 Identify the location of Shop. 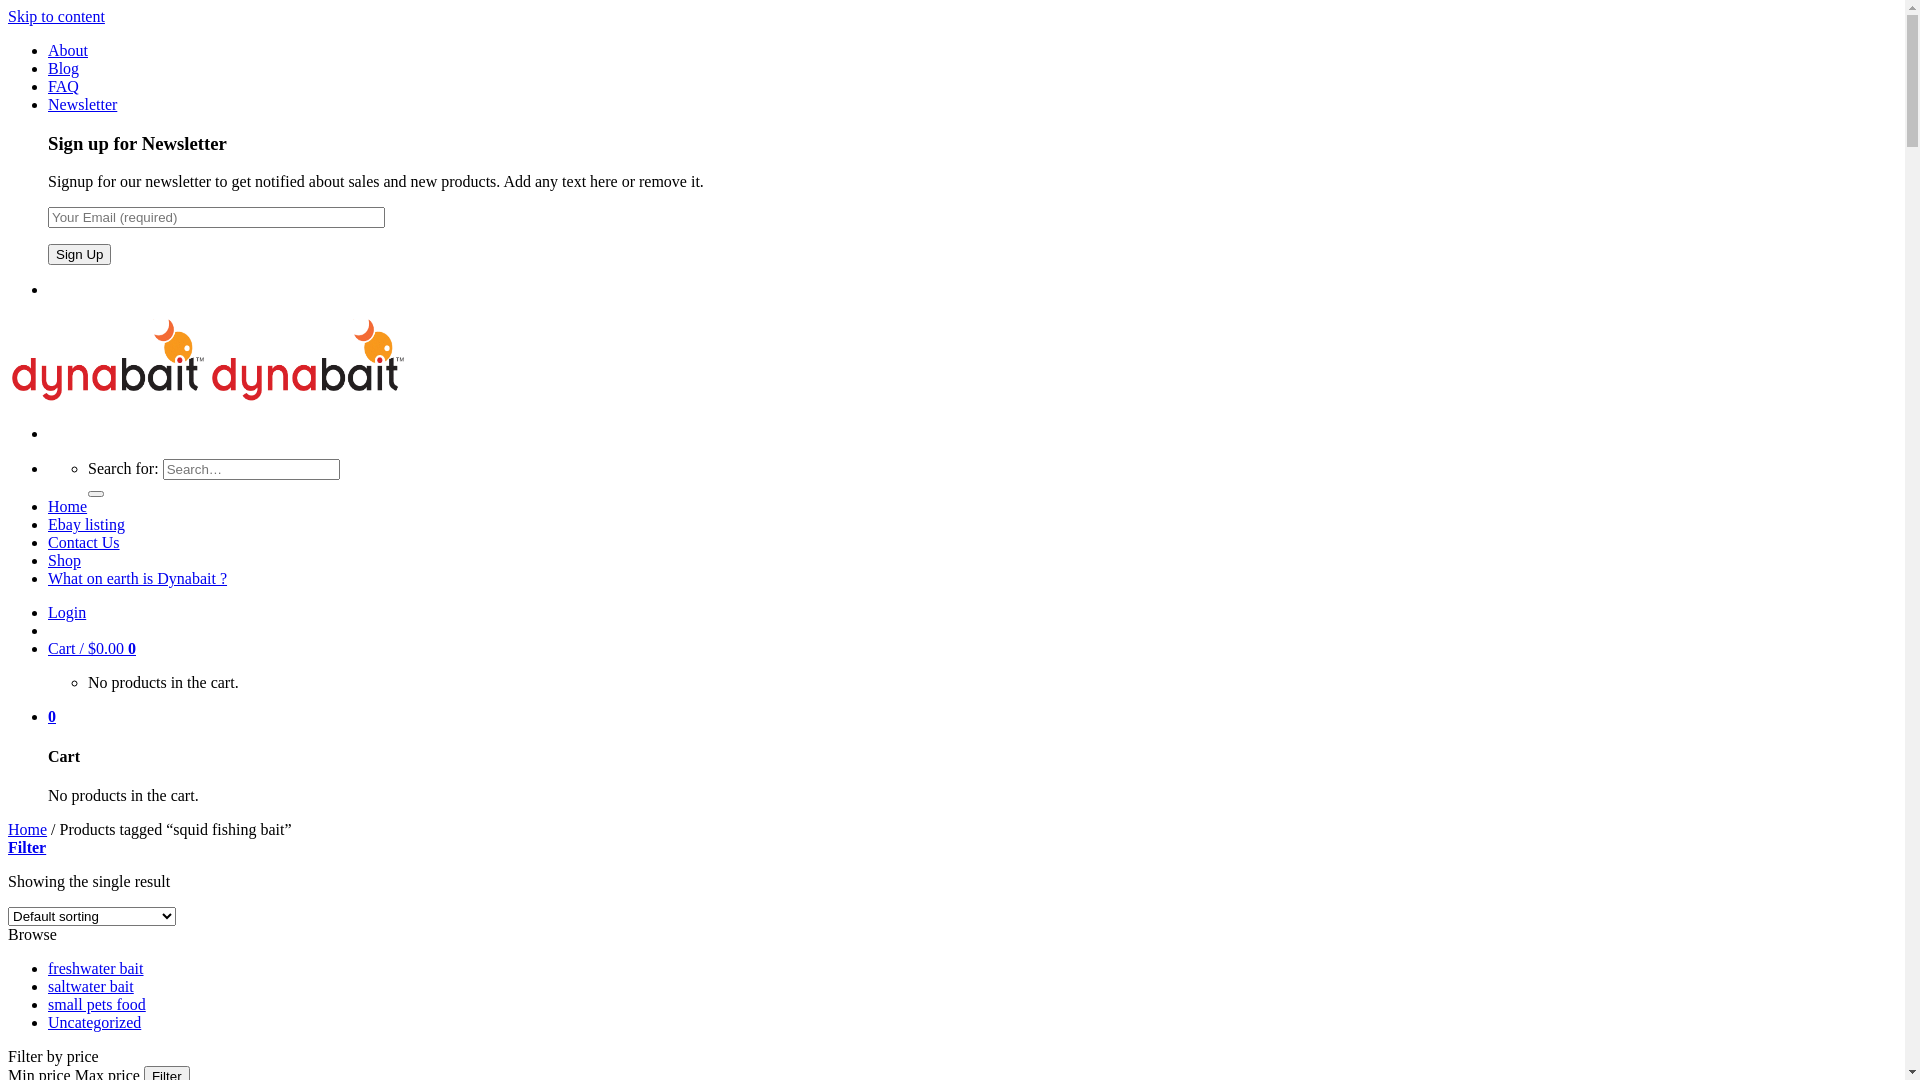
(64, 560).